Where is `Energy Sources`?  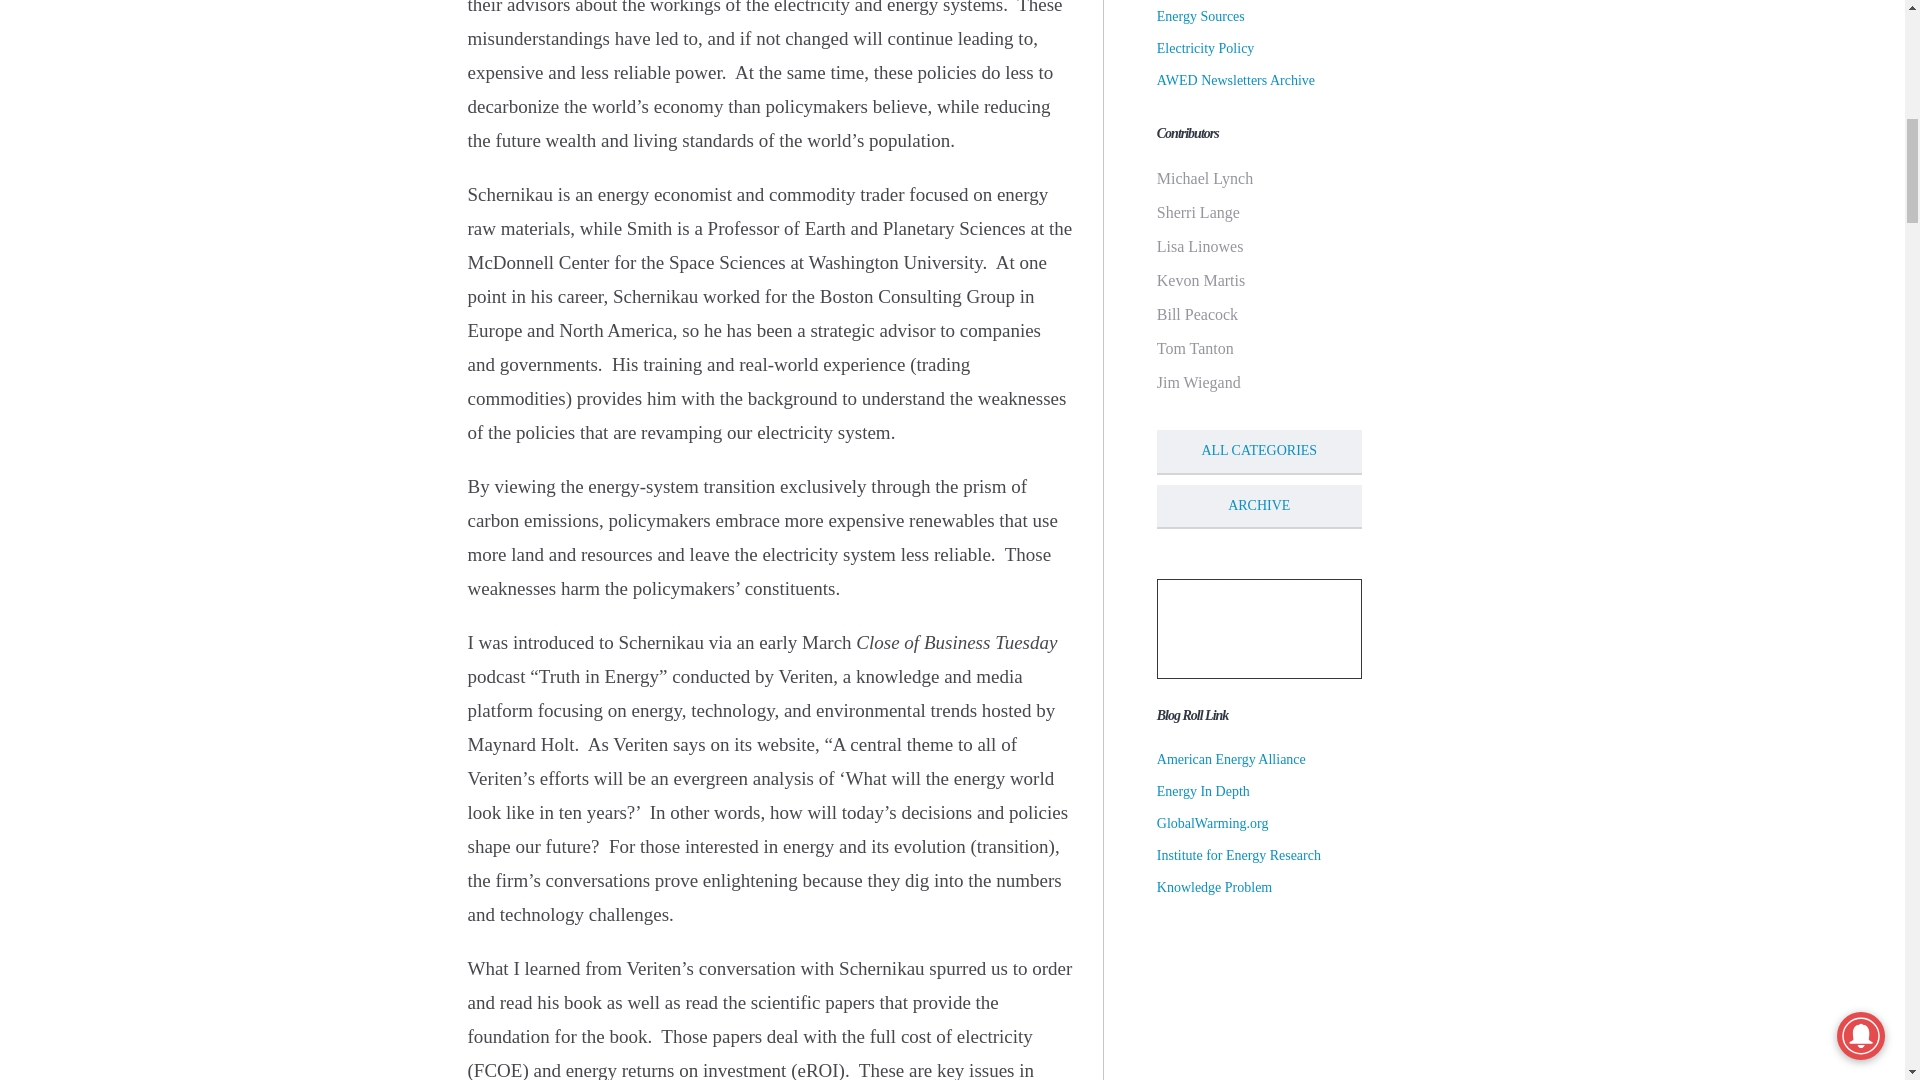
Energy Sources is located at coordinates (1200, 16).